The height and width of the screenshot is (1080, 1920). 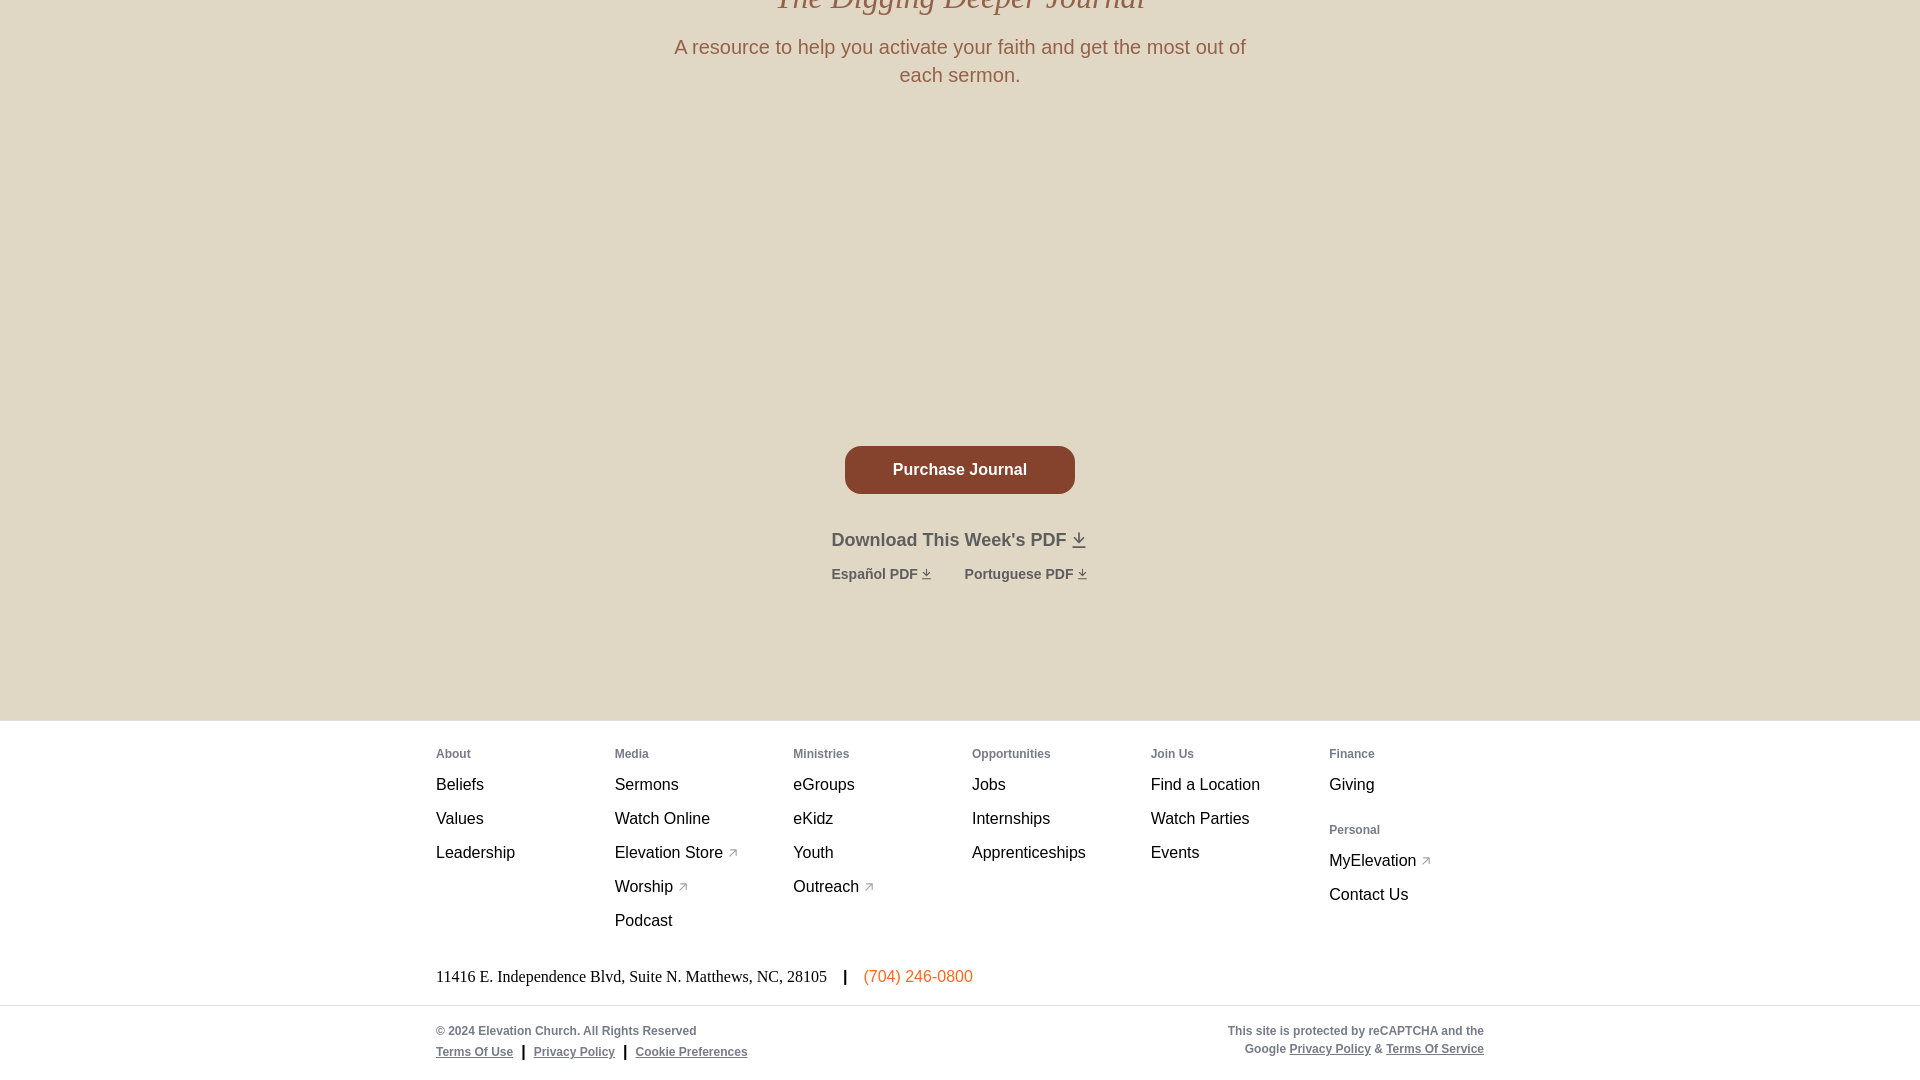 I want to click on Podcast, so click(x=644, y=921).